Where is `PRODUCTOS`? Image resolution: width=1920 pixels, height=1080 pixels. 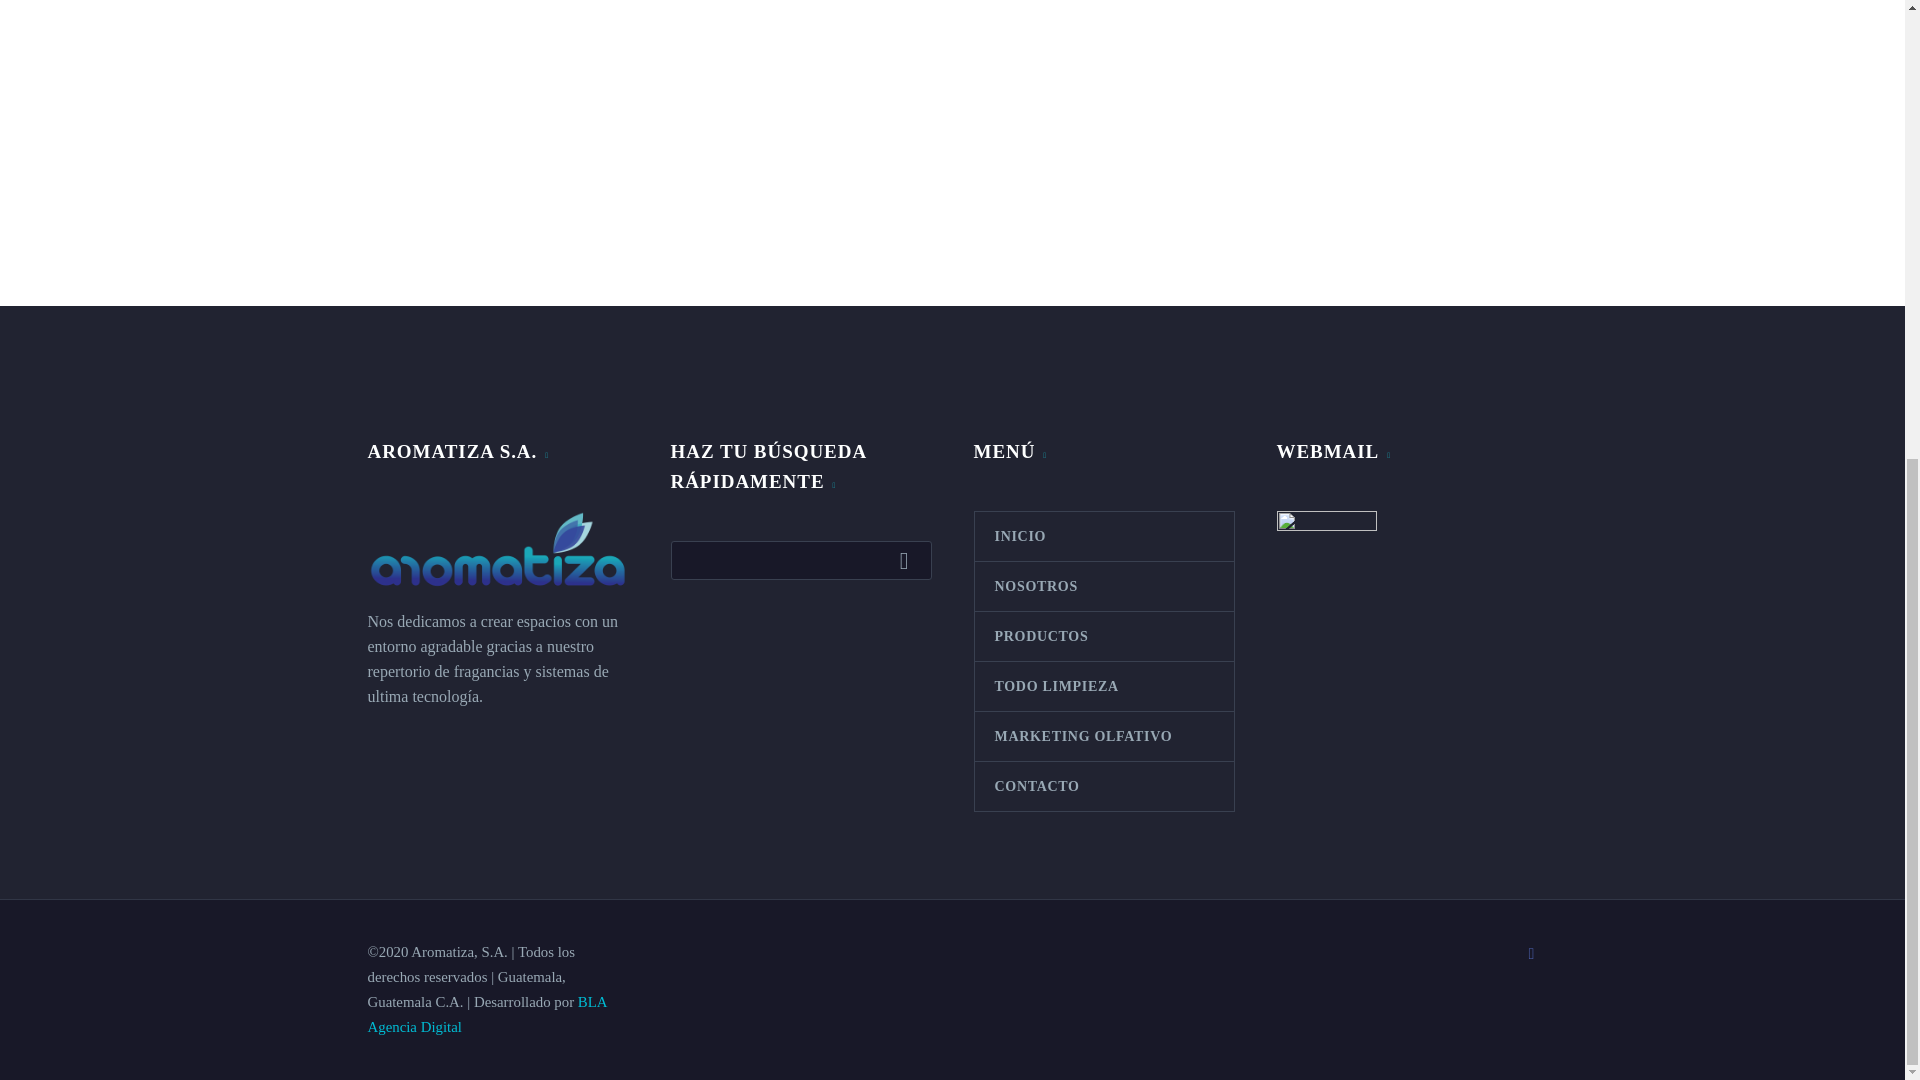
PRODUCTOS is located at coordinates (1102, 636).